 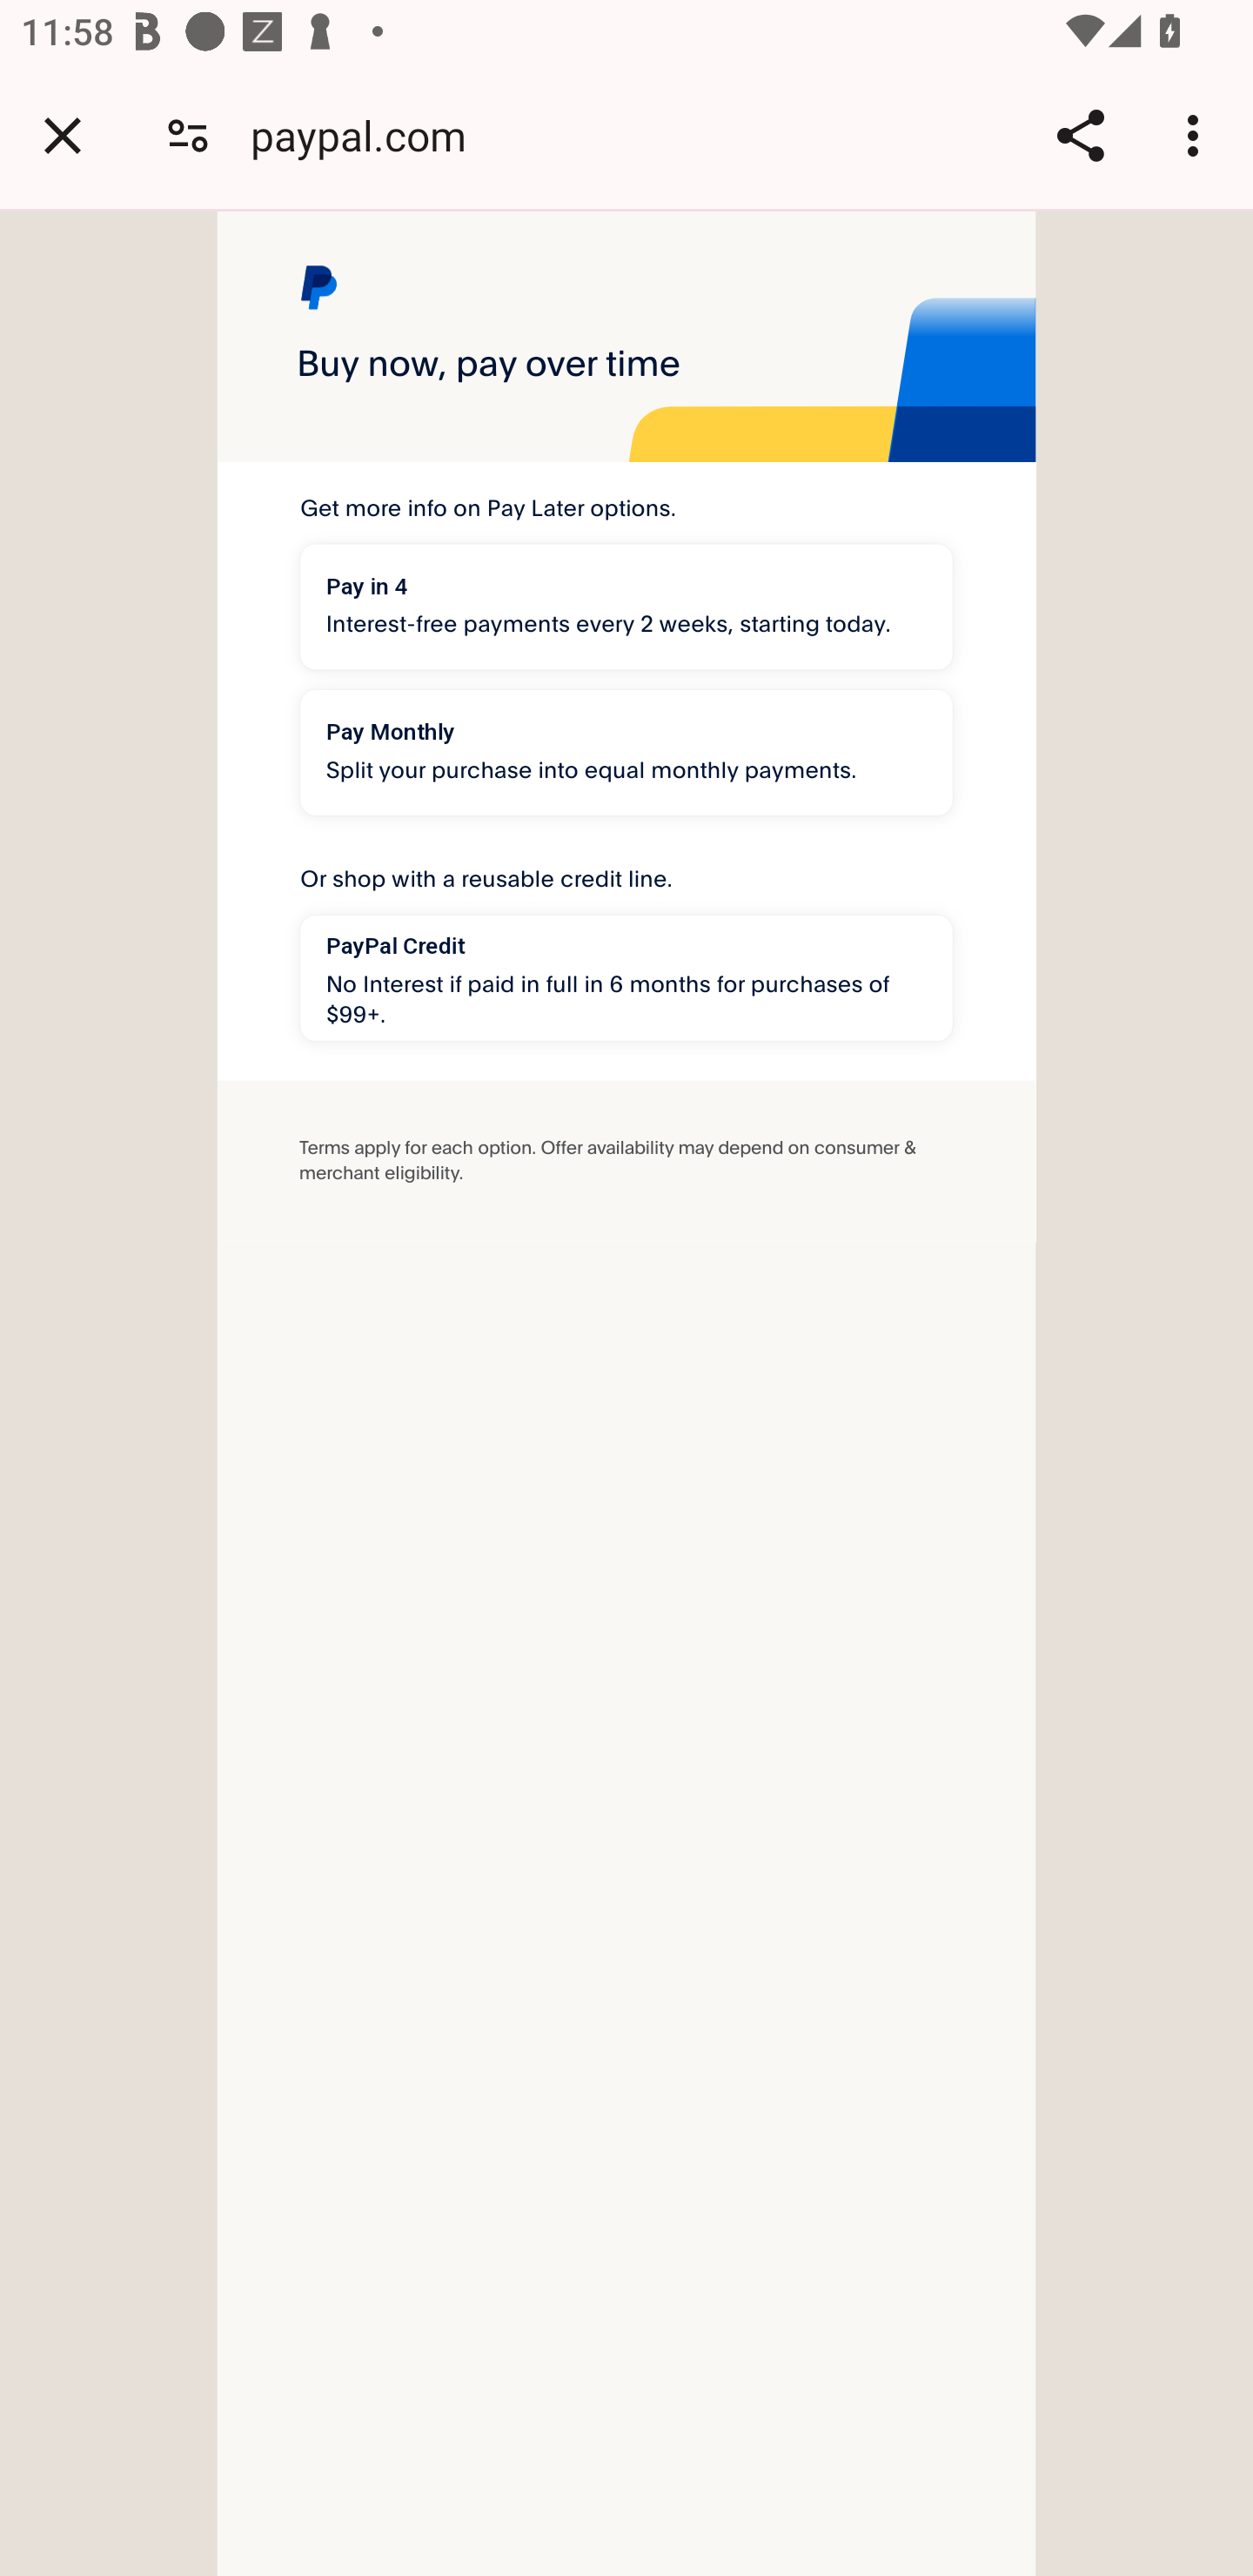 What do you see at coordinates (188, 134) in the screenshot?
I see `Connection is secure` at bounding box center [188, 134].